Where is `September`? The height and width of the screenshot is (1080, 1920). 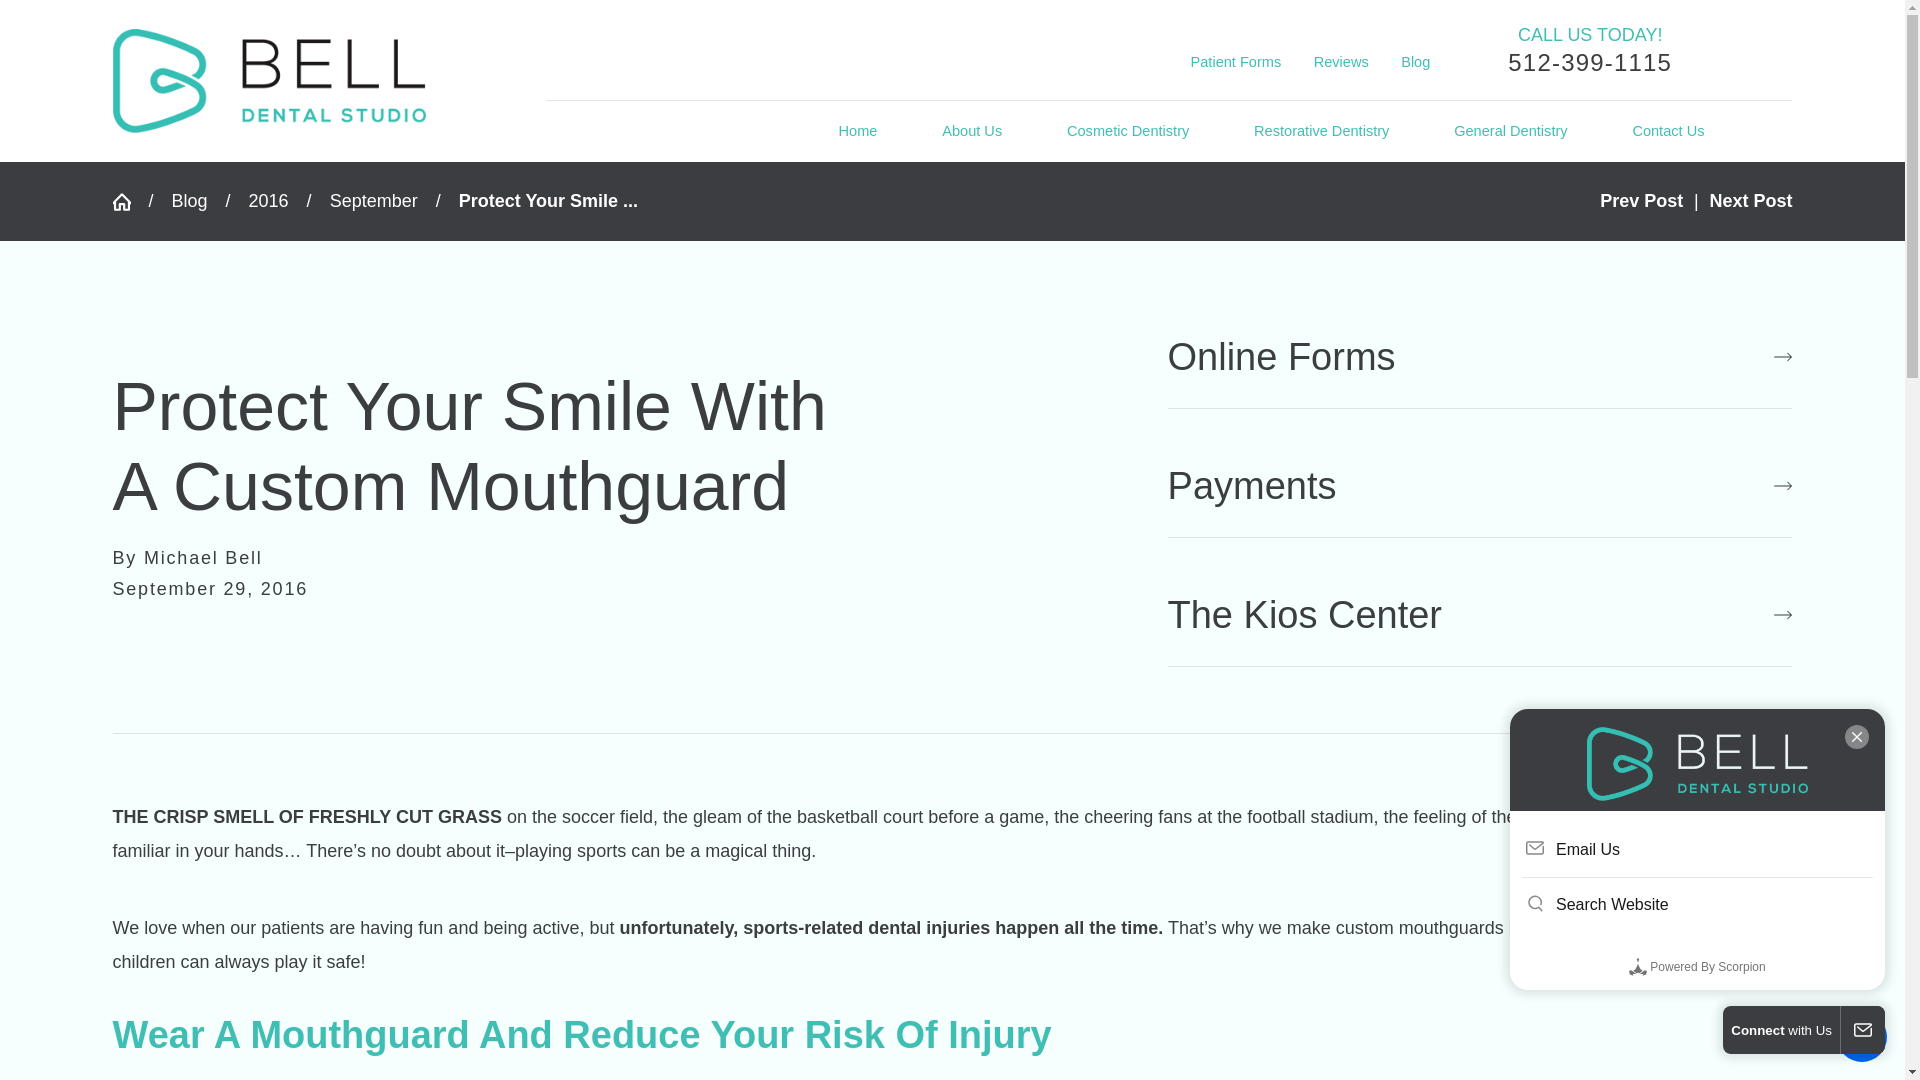 September is located at coordinates (374, 200).